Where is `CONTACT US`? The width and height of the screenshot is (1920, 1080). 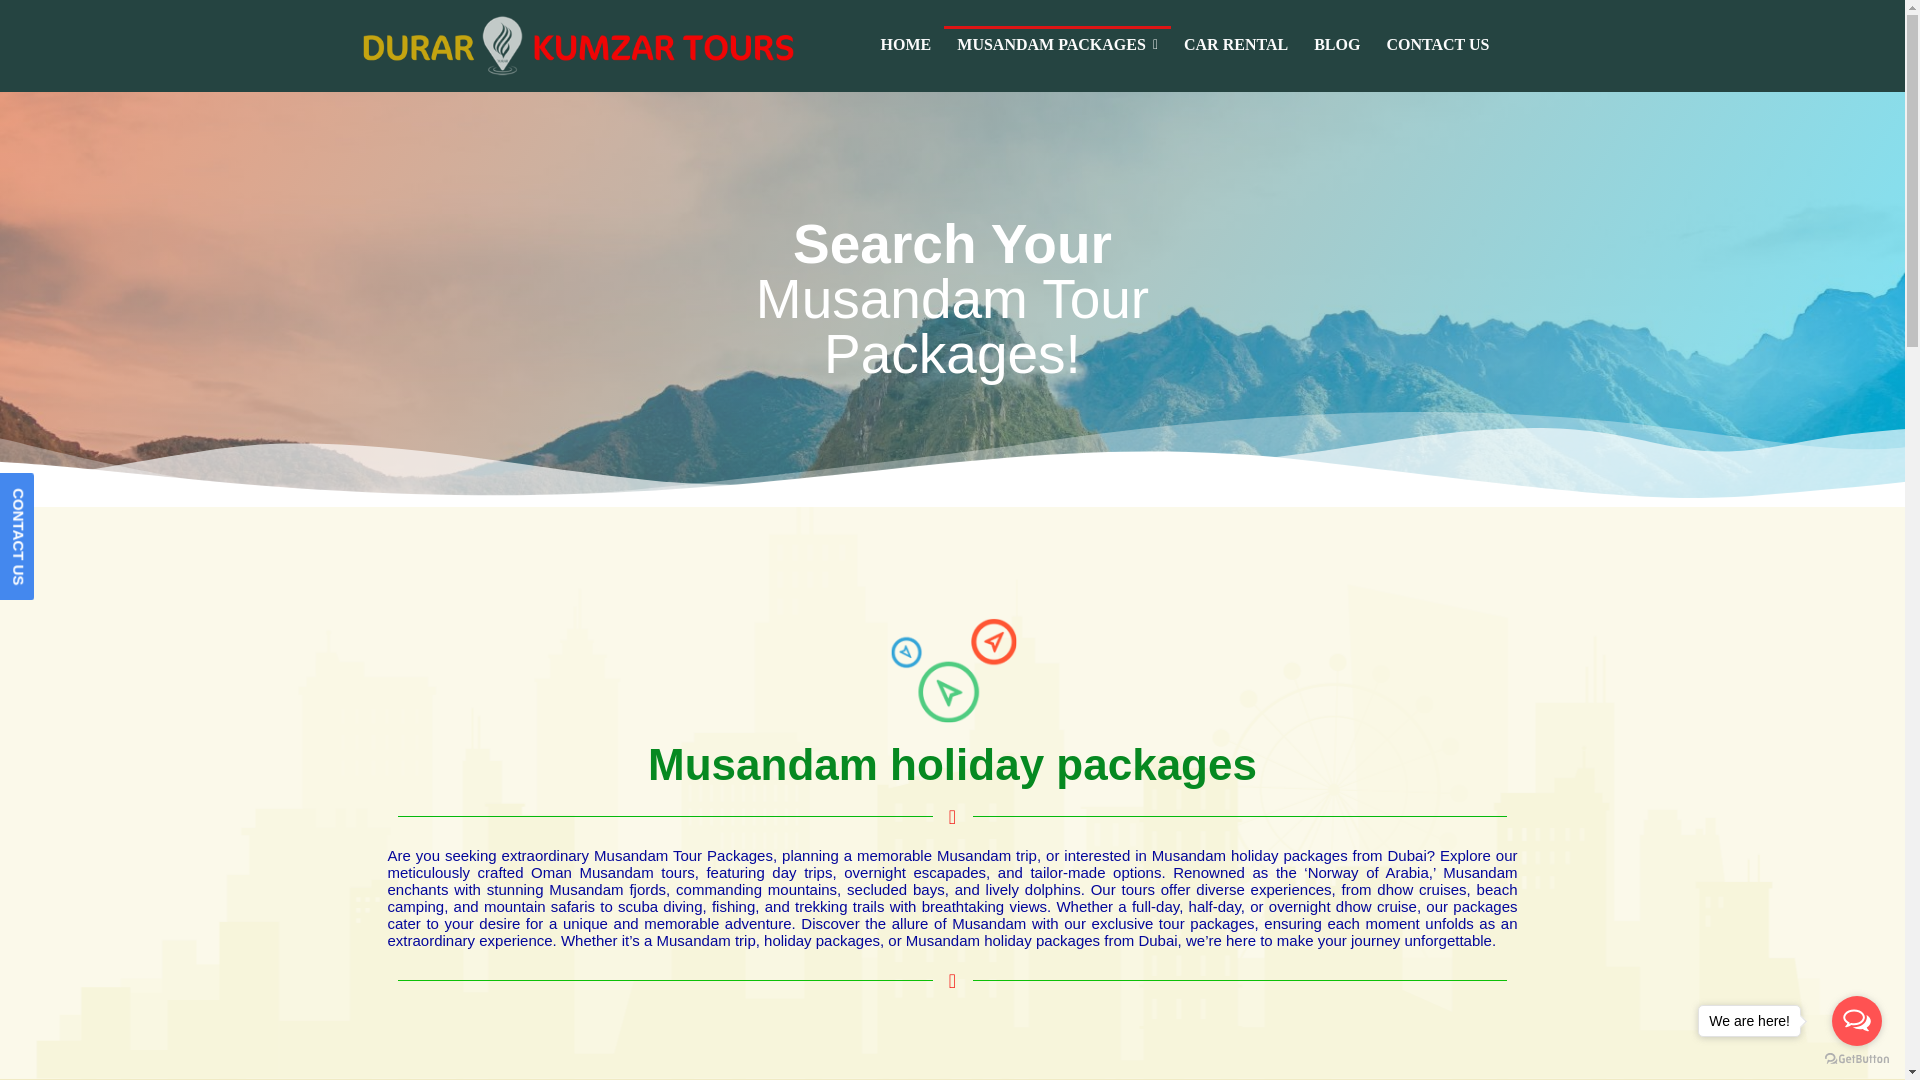
CONTACT US is located at coordinates (1436, 46).